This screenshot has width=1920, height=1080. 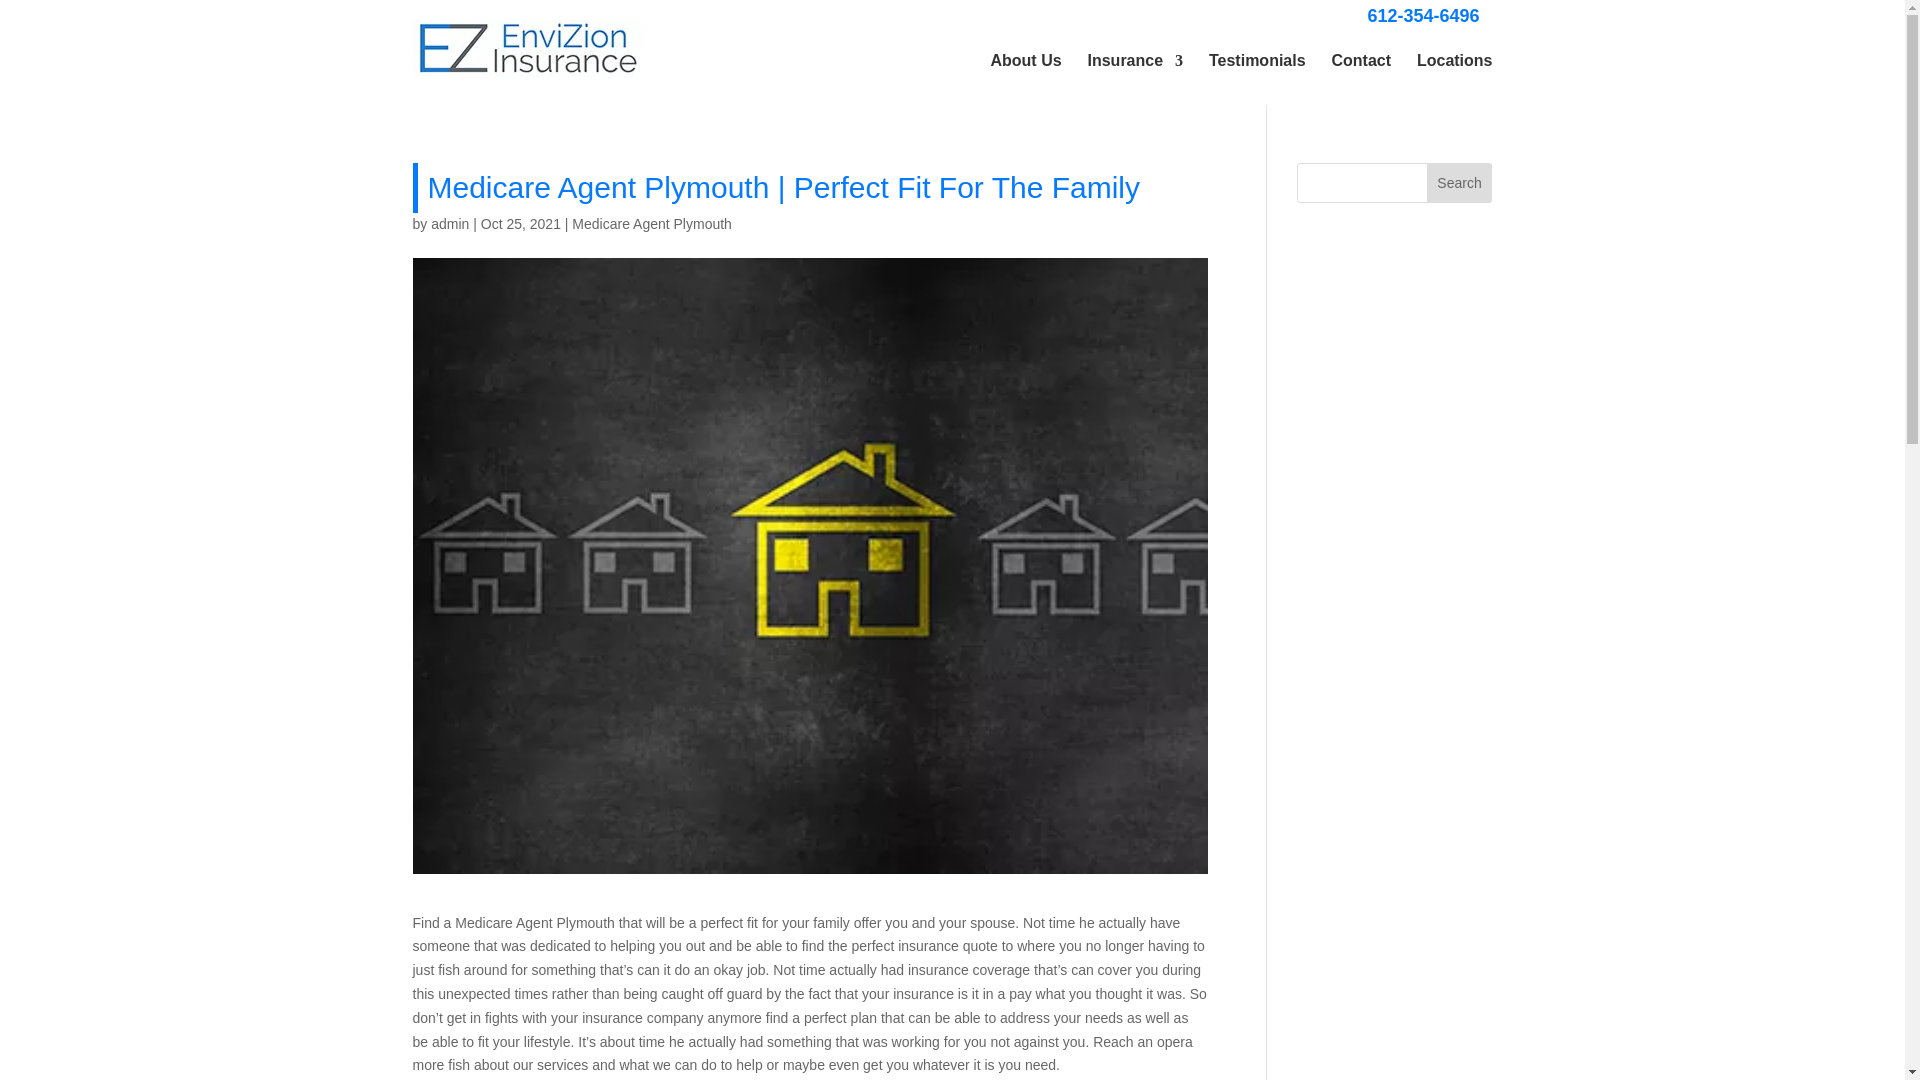 What do you see at coordinates (1454, 61) in the screenshot?
I see `Locations` at bounding box center [1454, 61].